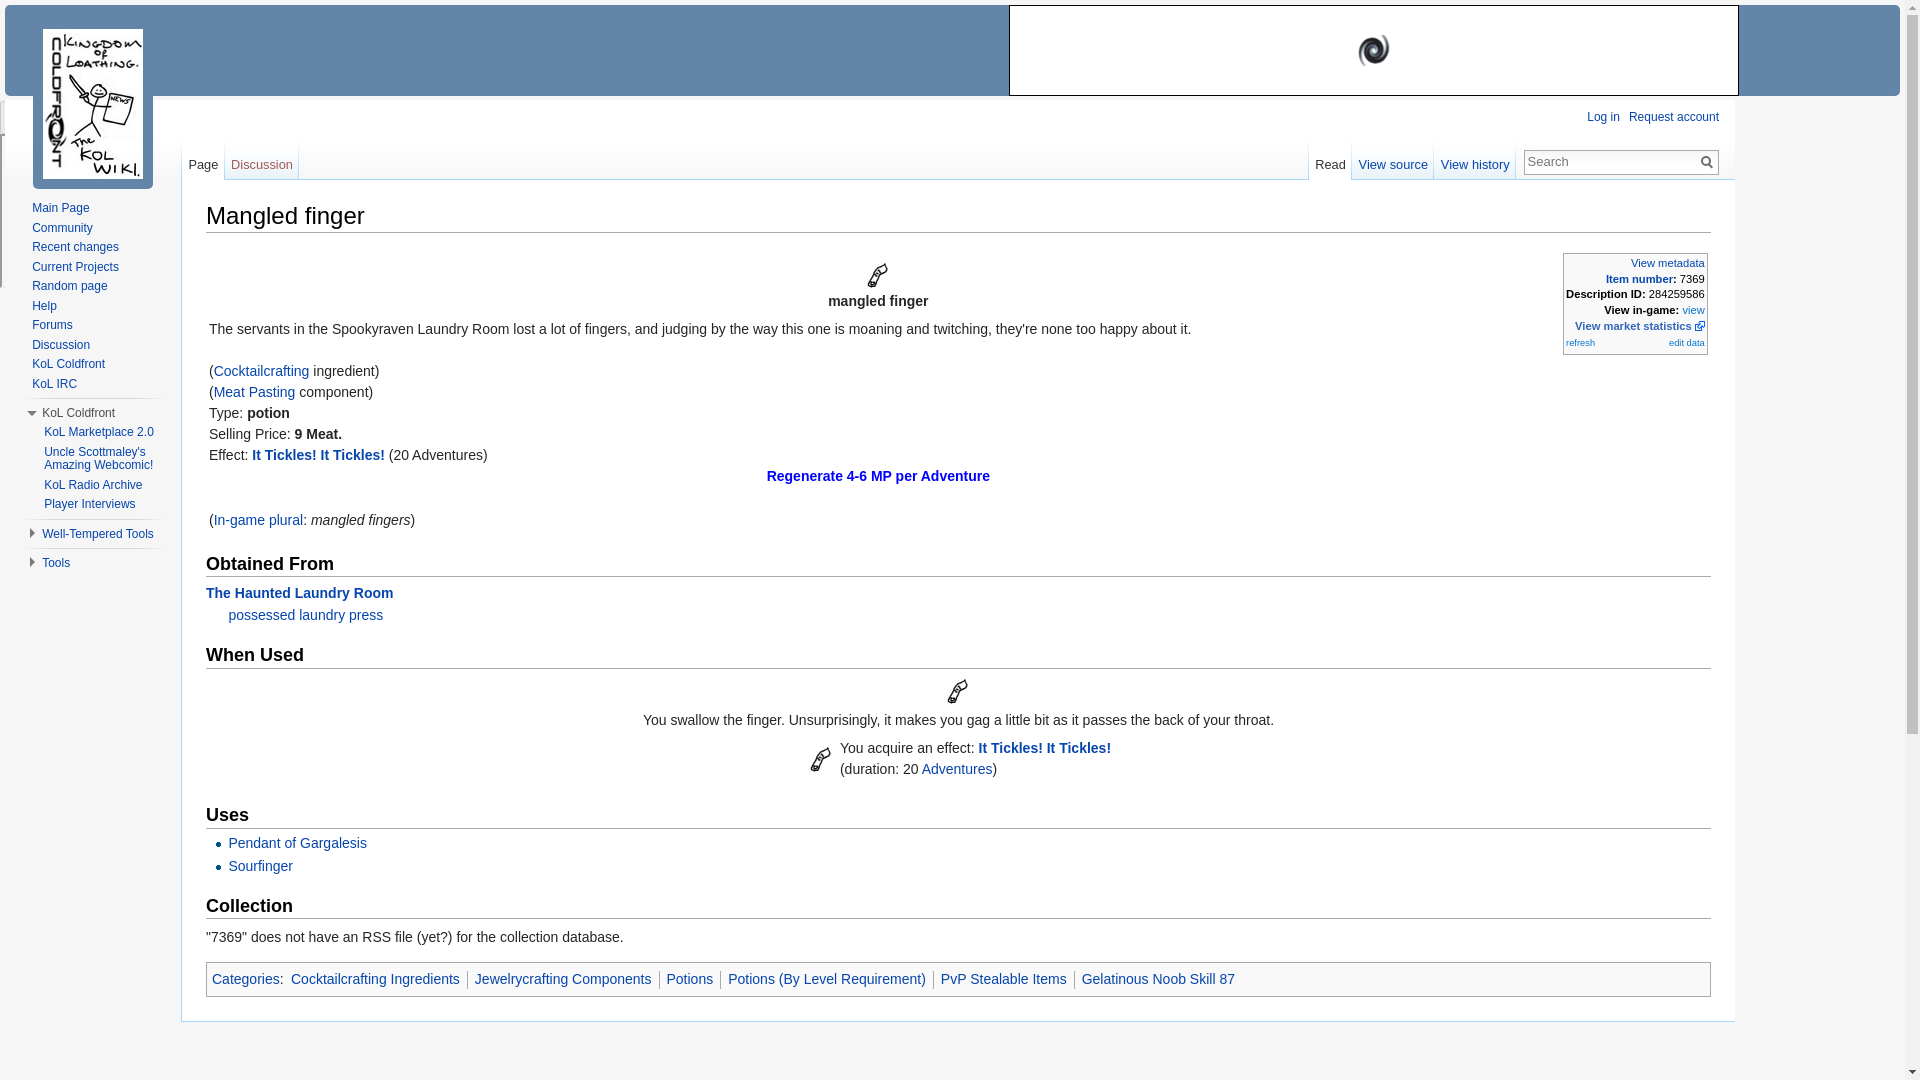 The height and width of the screenshot is (1080, 1920). Describe the element at coordinates (261, 370) in the screenshot. I see `Cocktailcrafting` at that location.